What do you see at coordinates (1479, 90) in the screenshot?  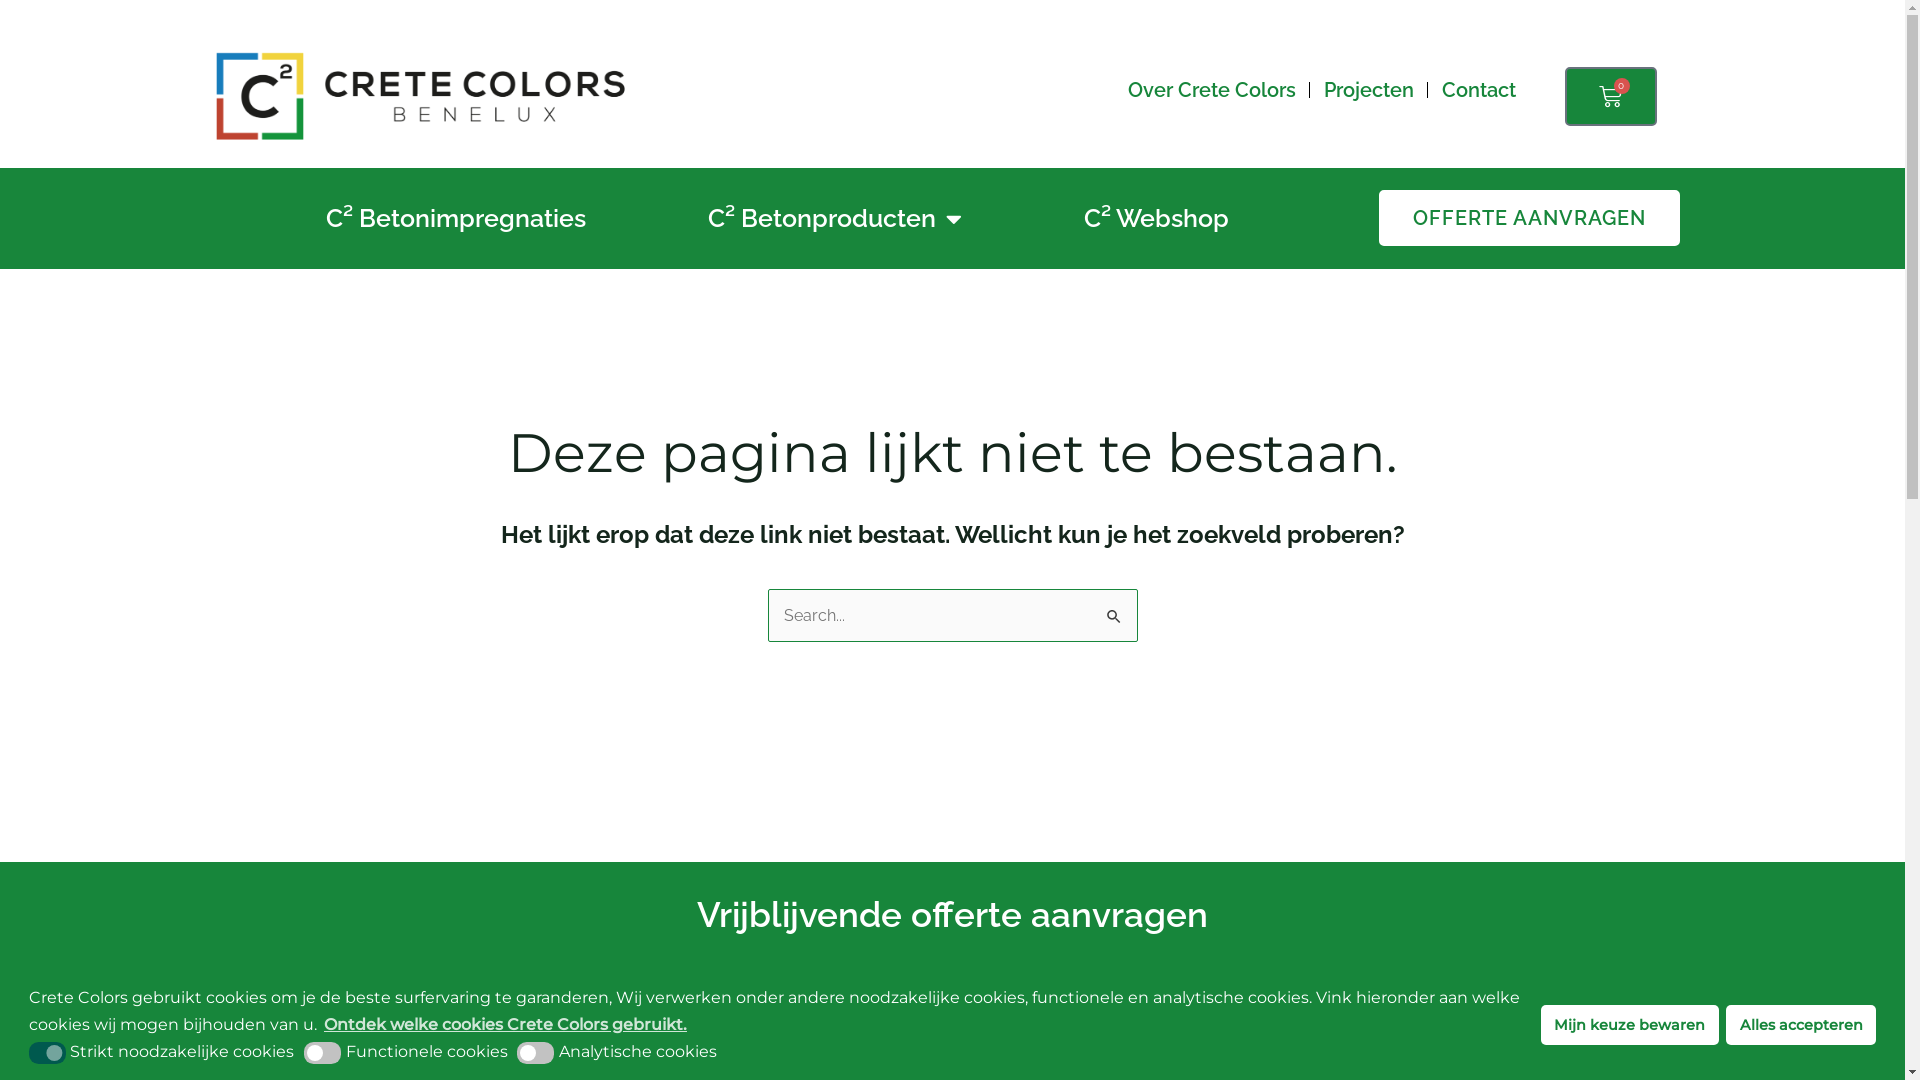 I see `Contact` at bounding box center [1479, 90].